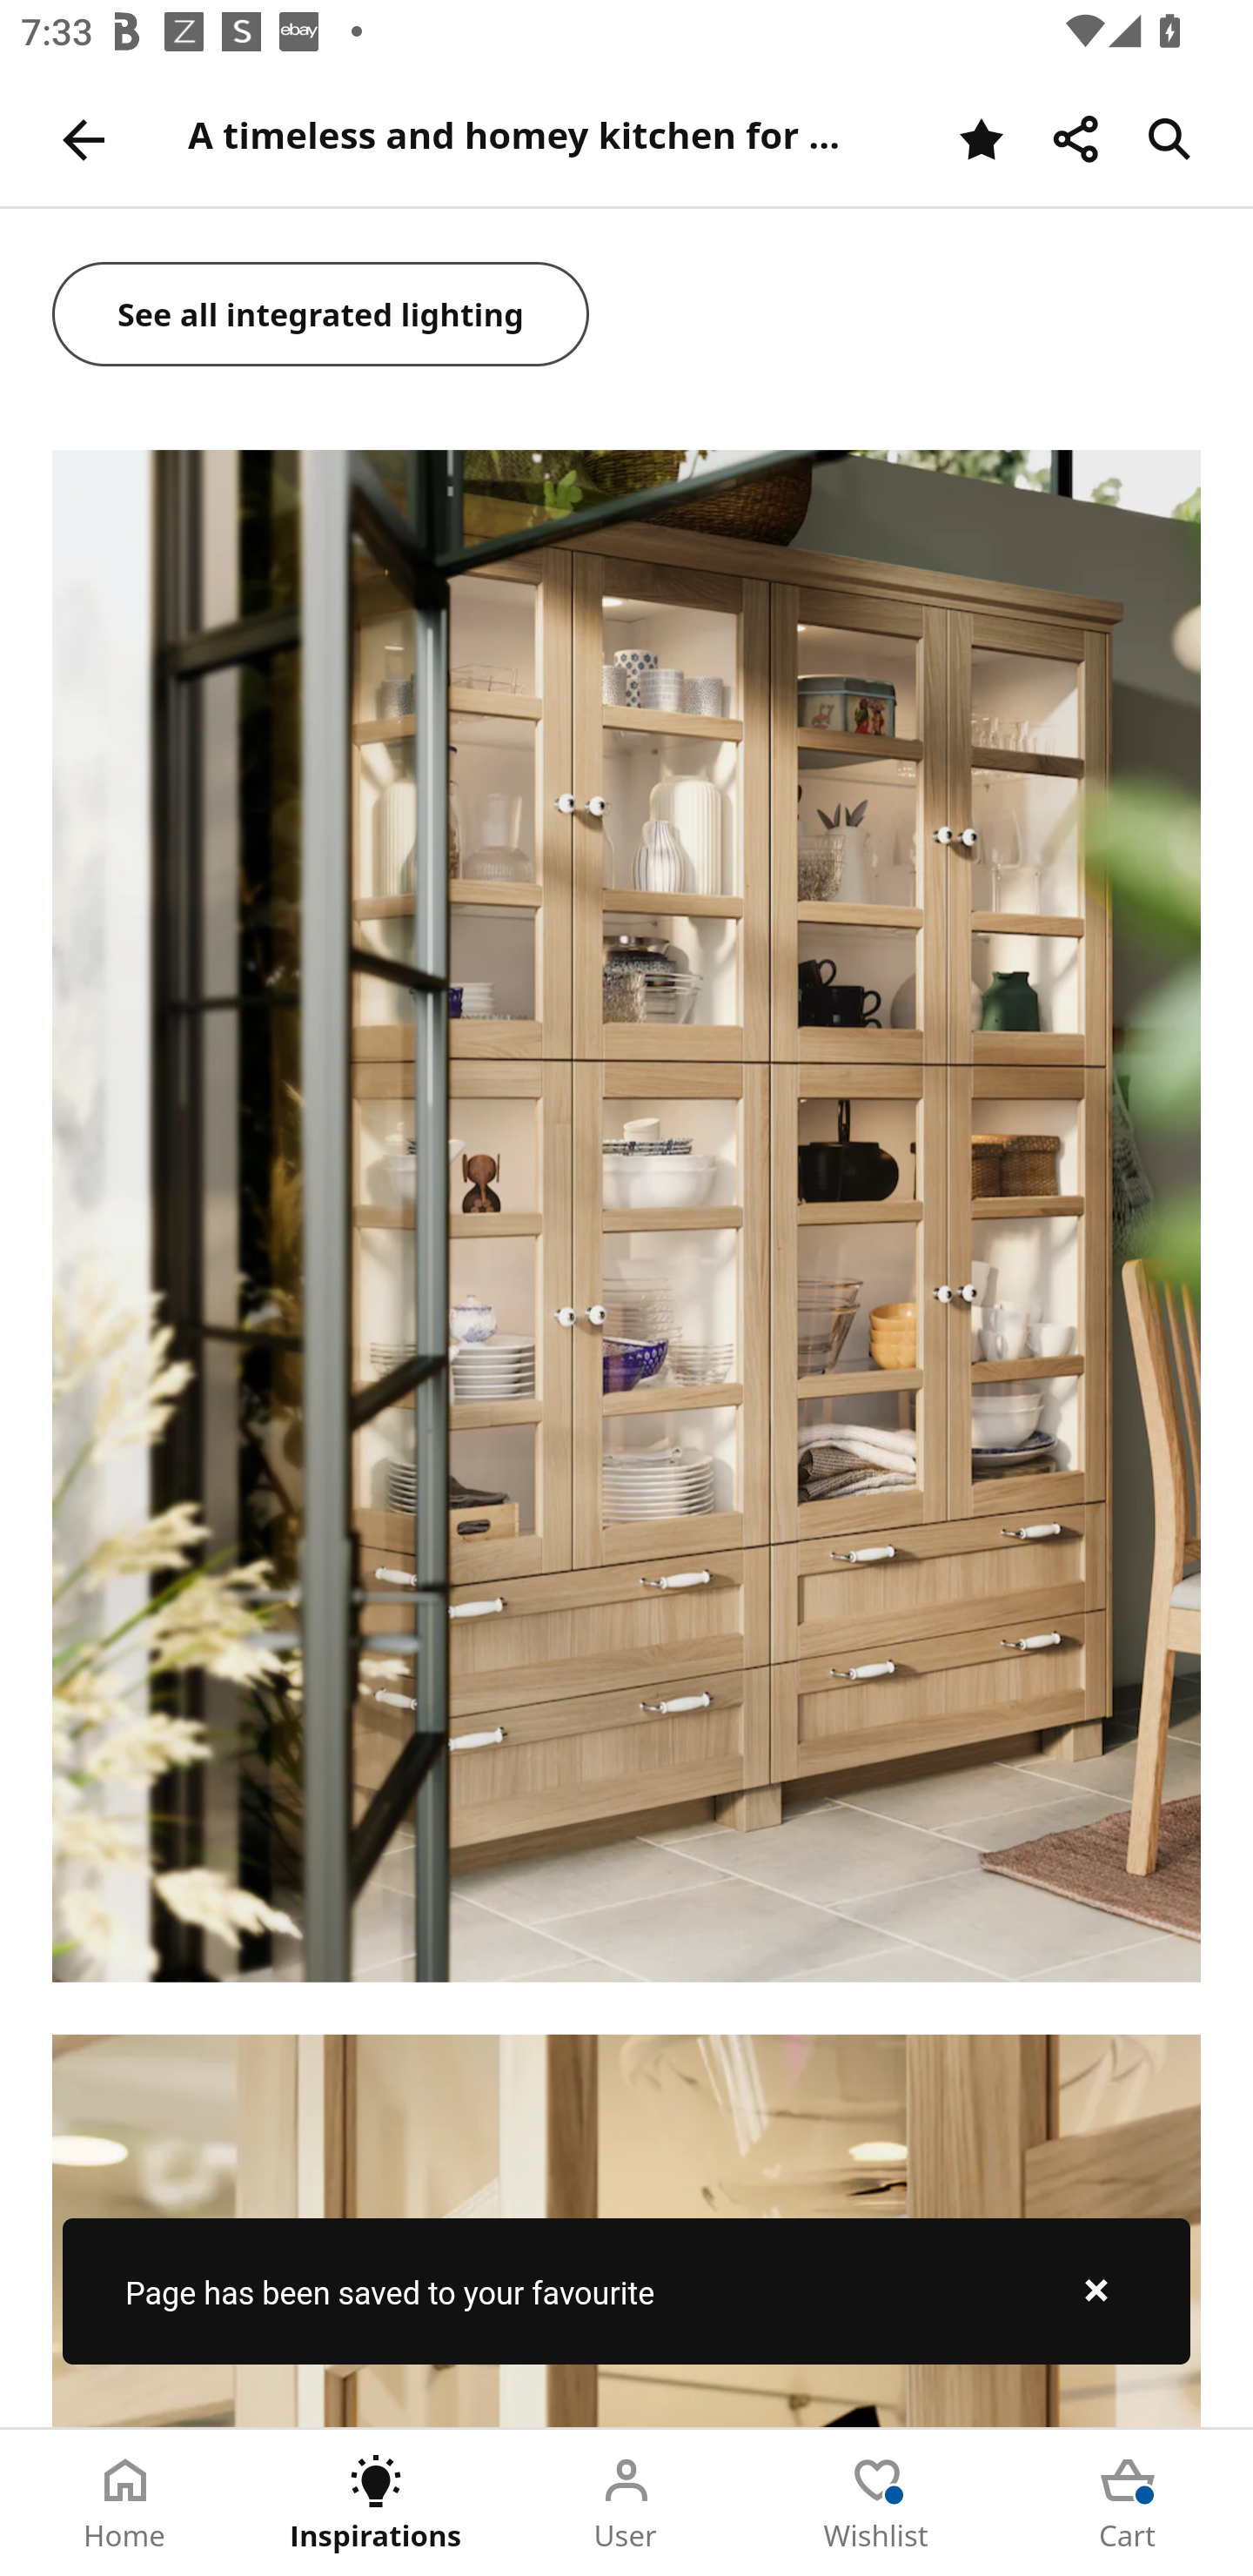 This screenshot has height=2576, width=1253. What do you see at coordinates (877, 2503) in the screenshot?
I see `Wishlist
Tab 4 of 5` at bounding box center [877, 2503].